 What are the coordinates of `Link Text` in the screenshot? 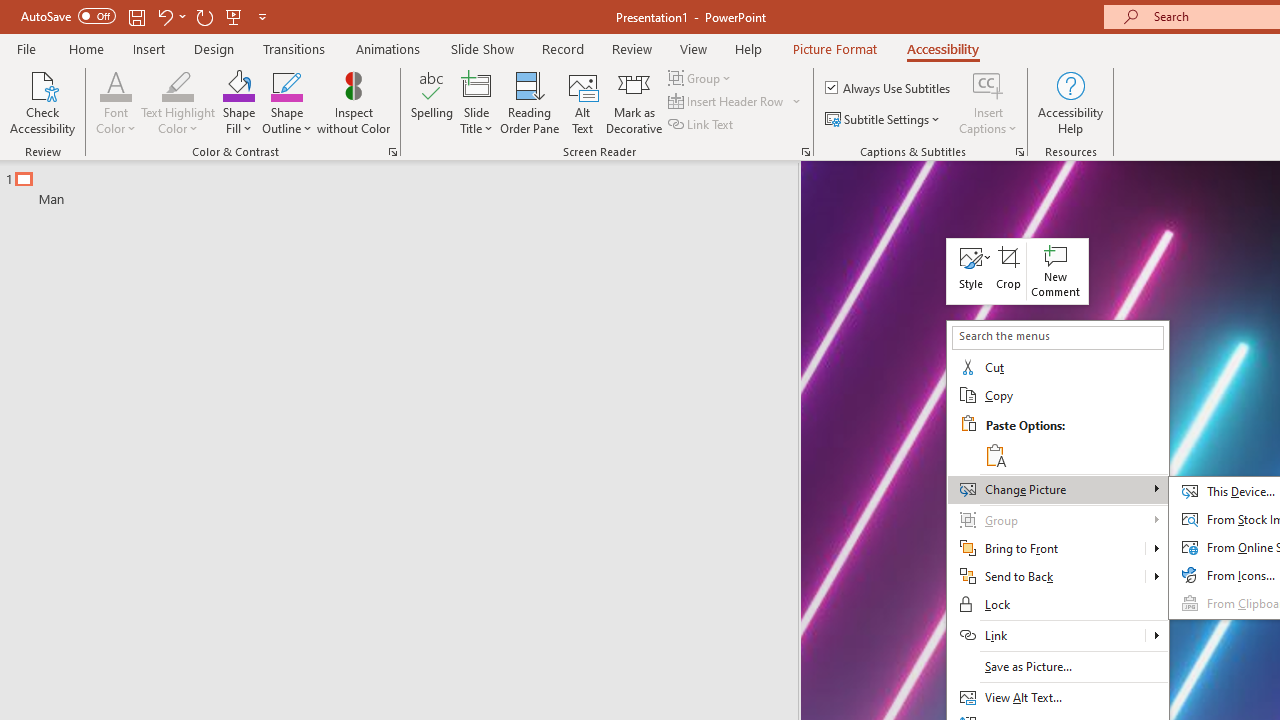 It's located at (702, 124).